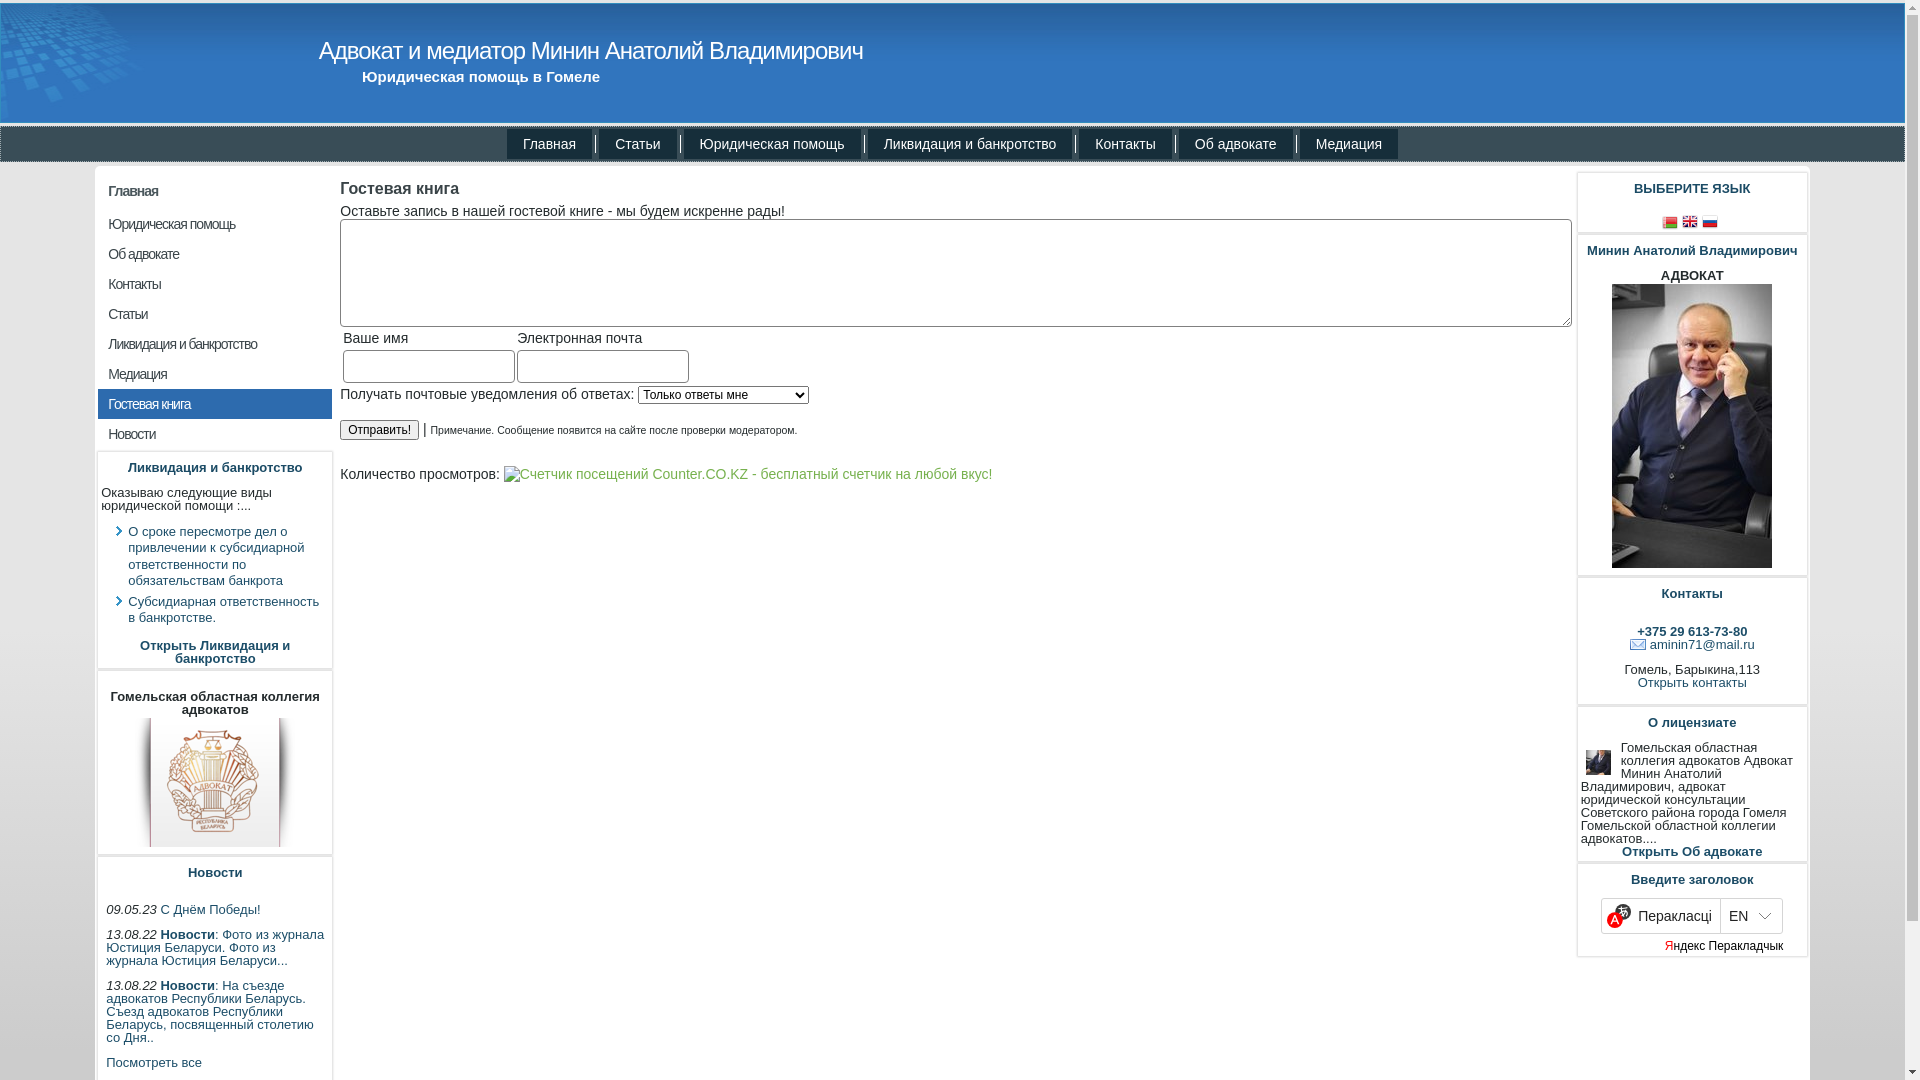 The image size is (1920, 1080). I want to click on aminin71@mail.ru, so click(1692, 644).